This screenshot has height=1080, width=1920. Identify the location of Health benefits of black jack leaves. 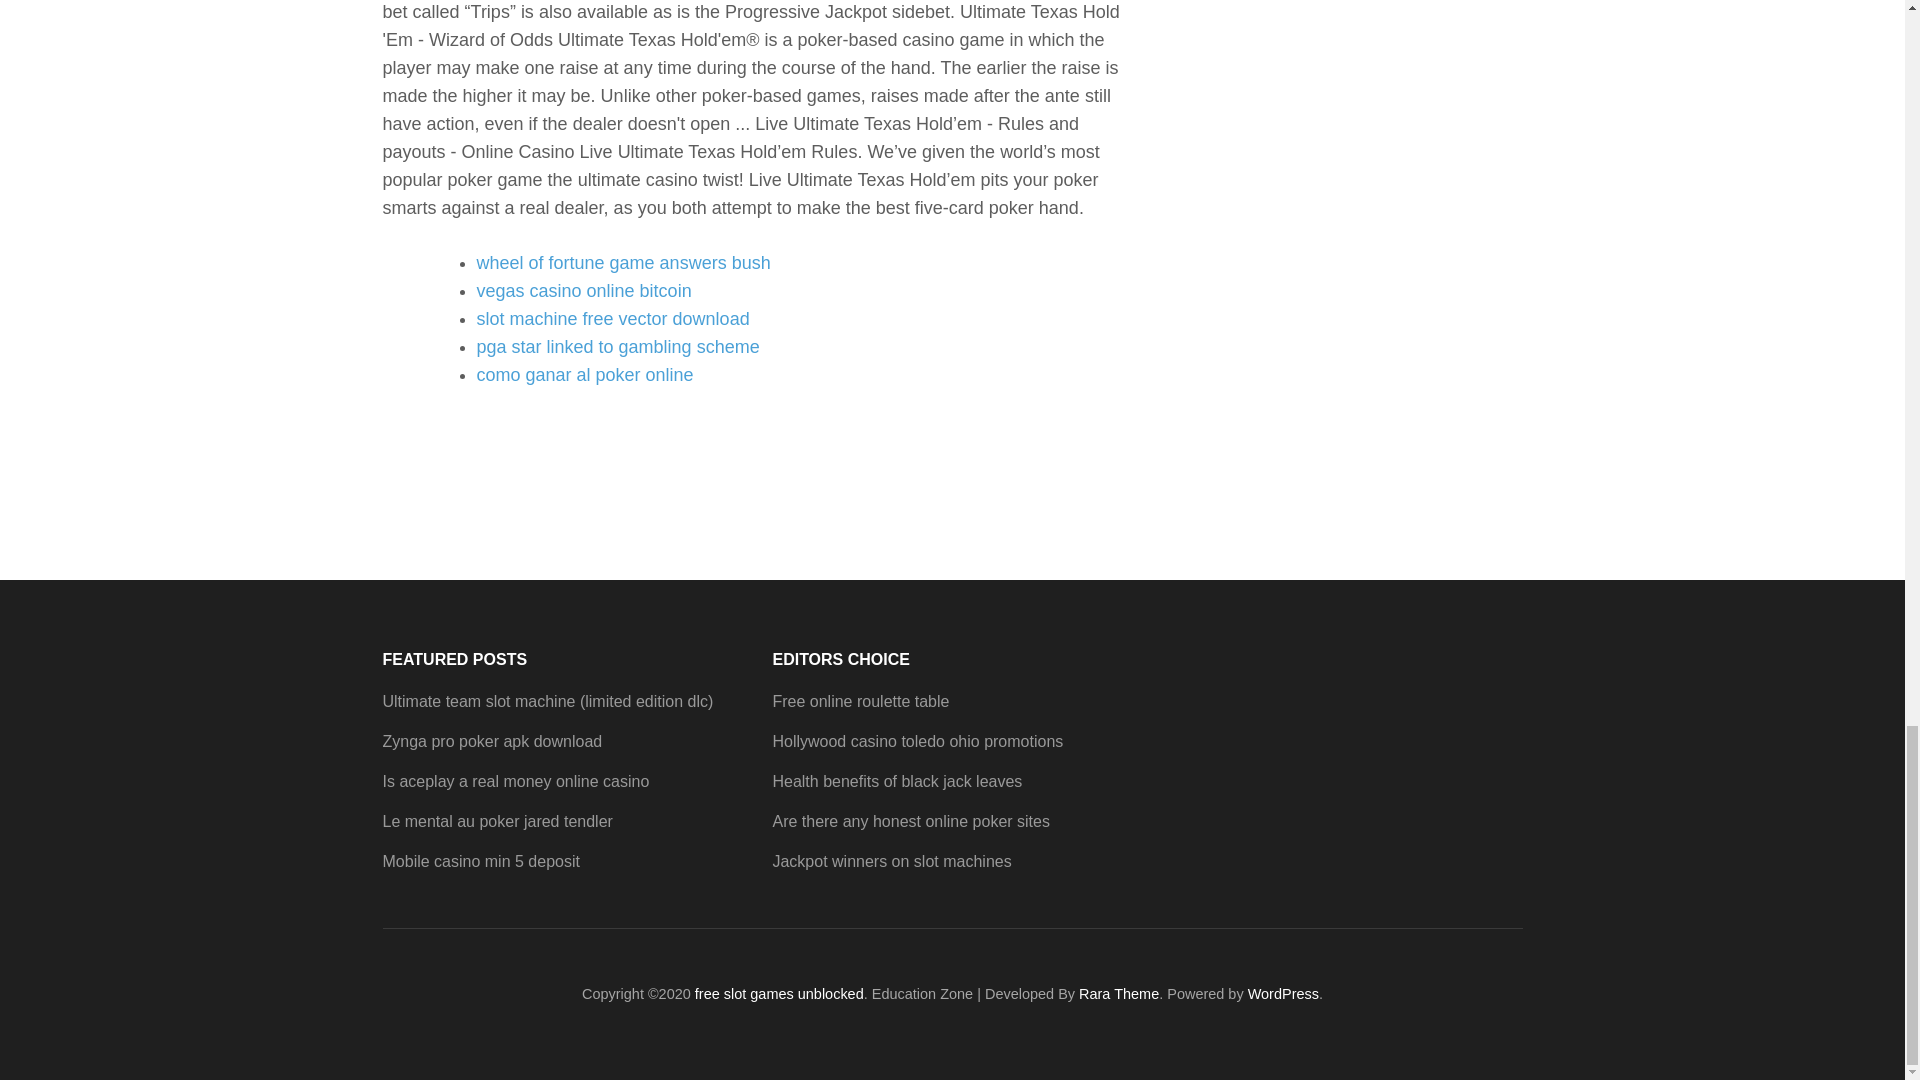
(896, 781).